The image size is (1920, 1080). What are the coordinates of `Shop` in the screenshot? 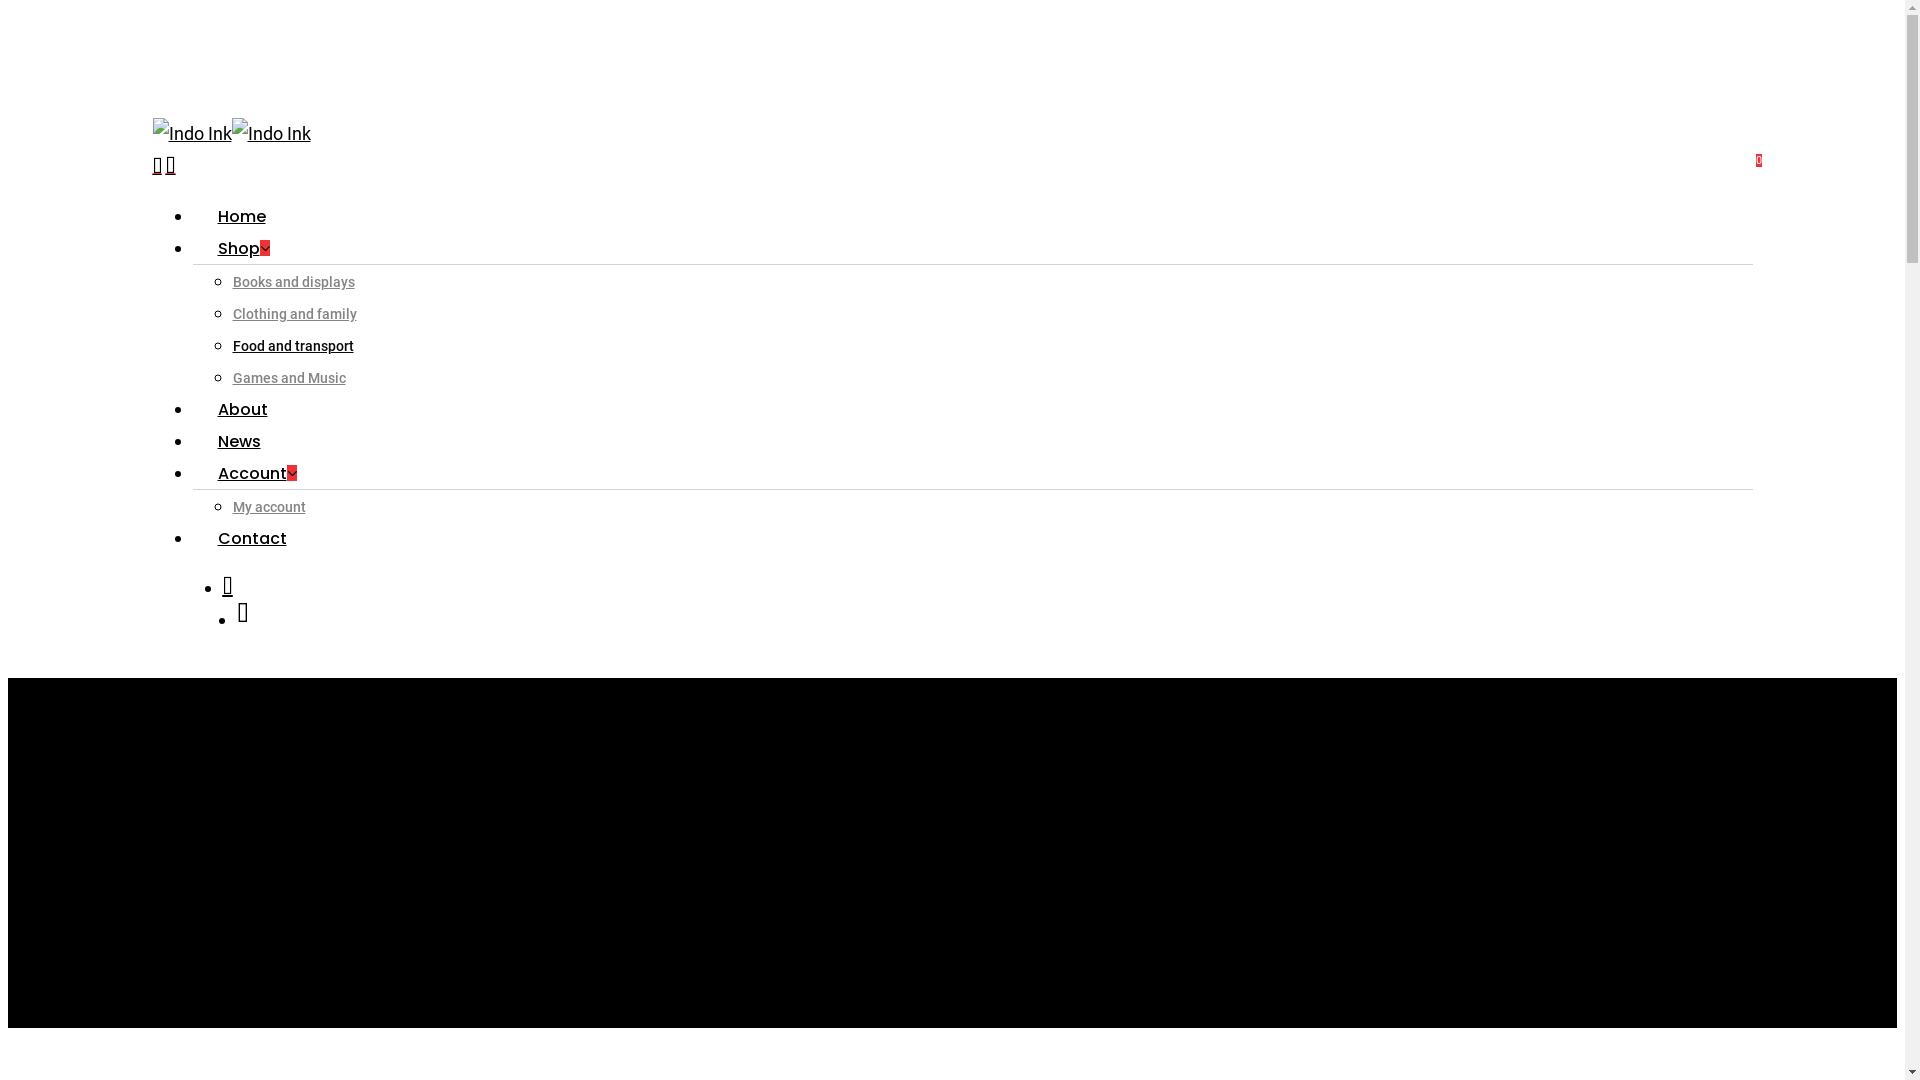 It's located at (248, 248).